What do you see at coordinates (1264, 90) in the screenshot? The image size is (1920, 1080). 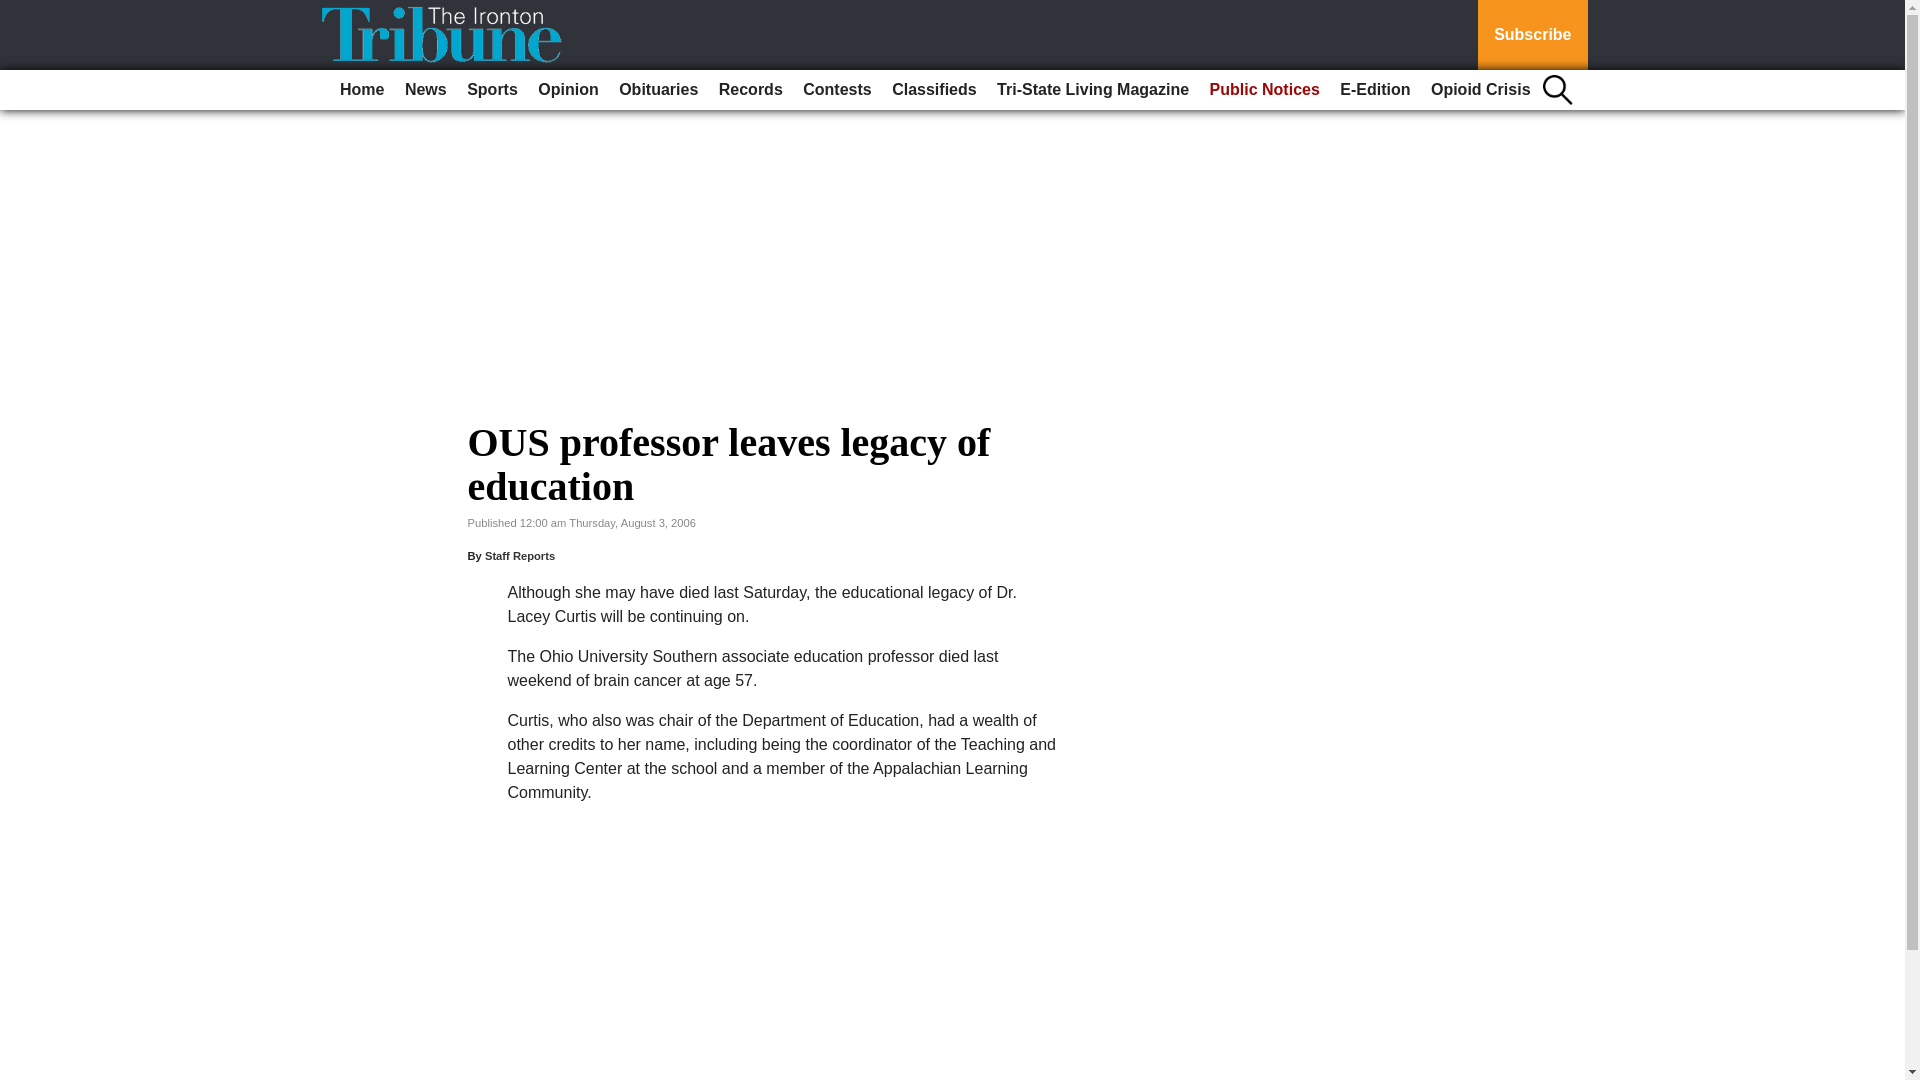 I see `Public Notices` at bounding box center [1264, 90].